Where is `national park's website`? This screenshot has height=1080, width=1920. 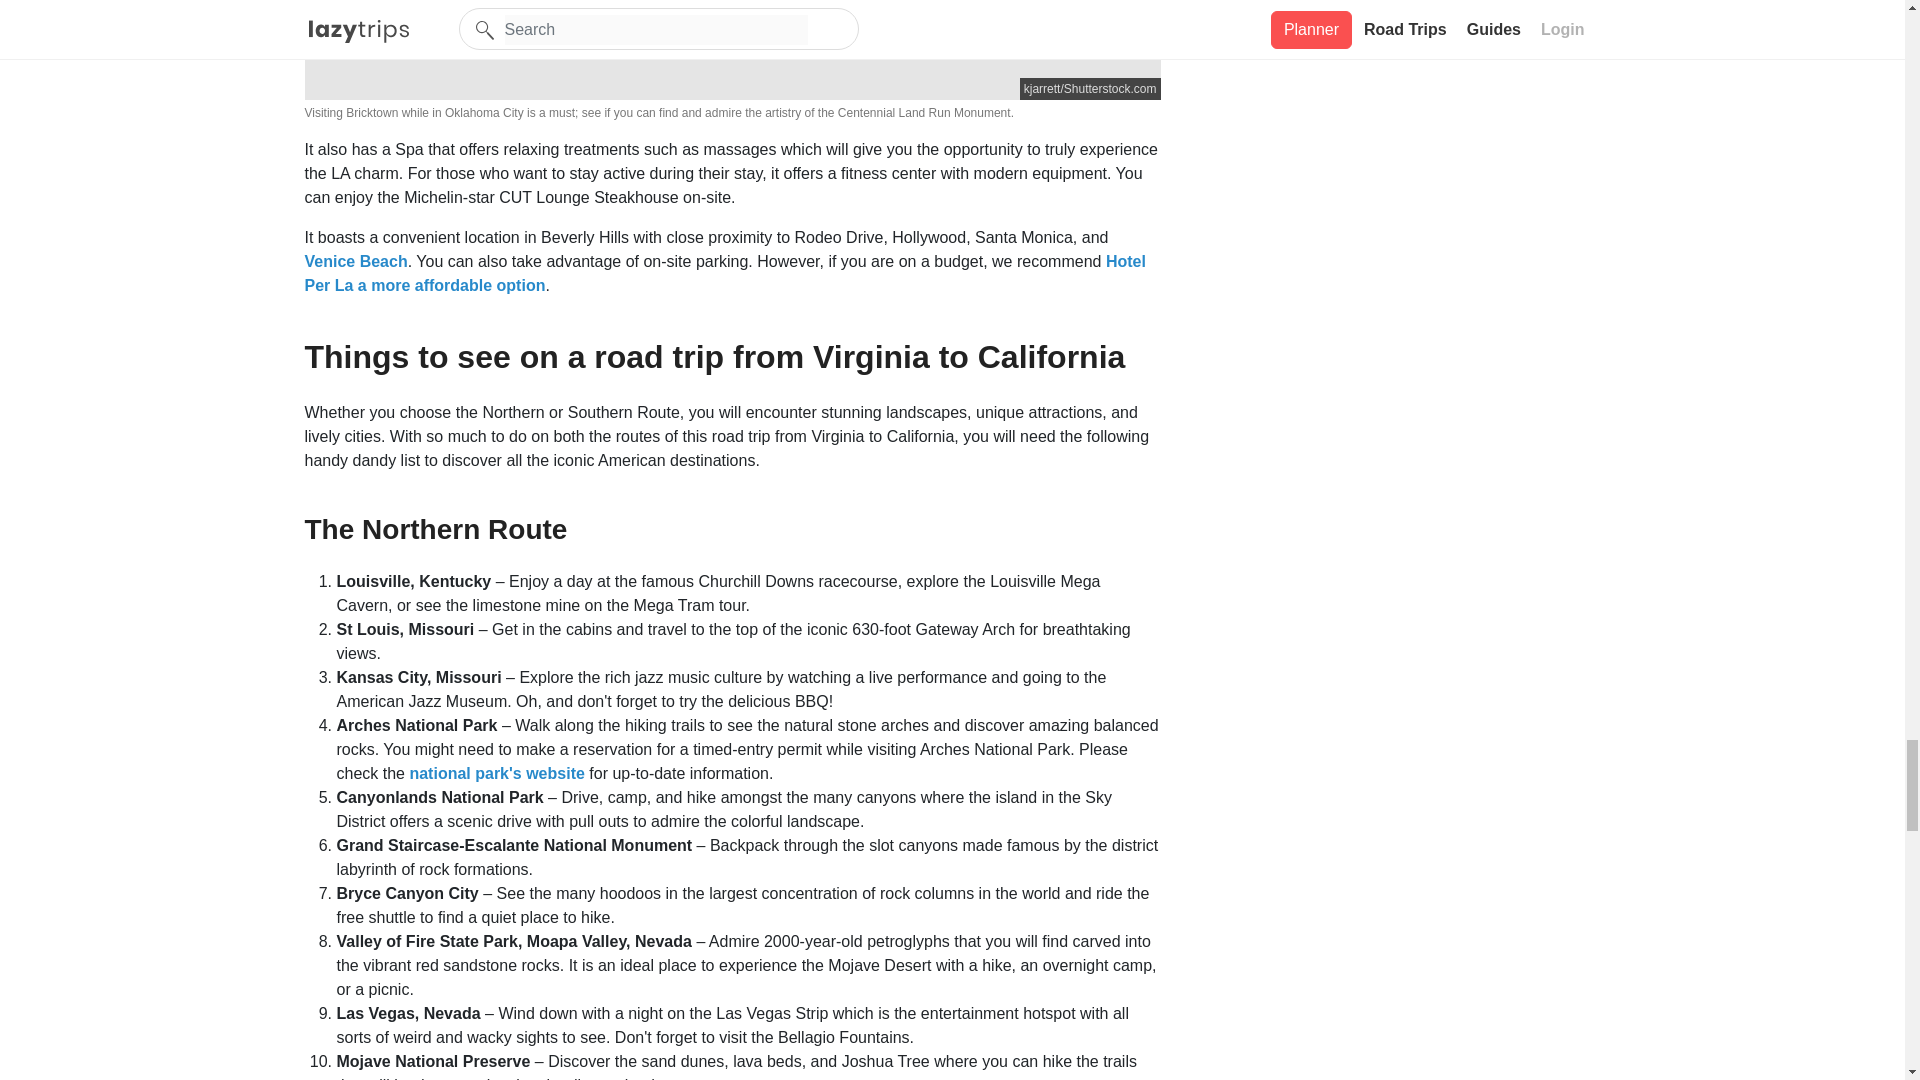 national park's website is located at coordinates (496, 772).